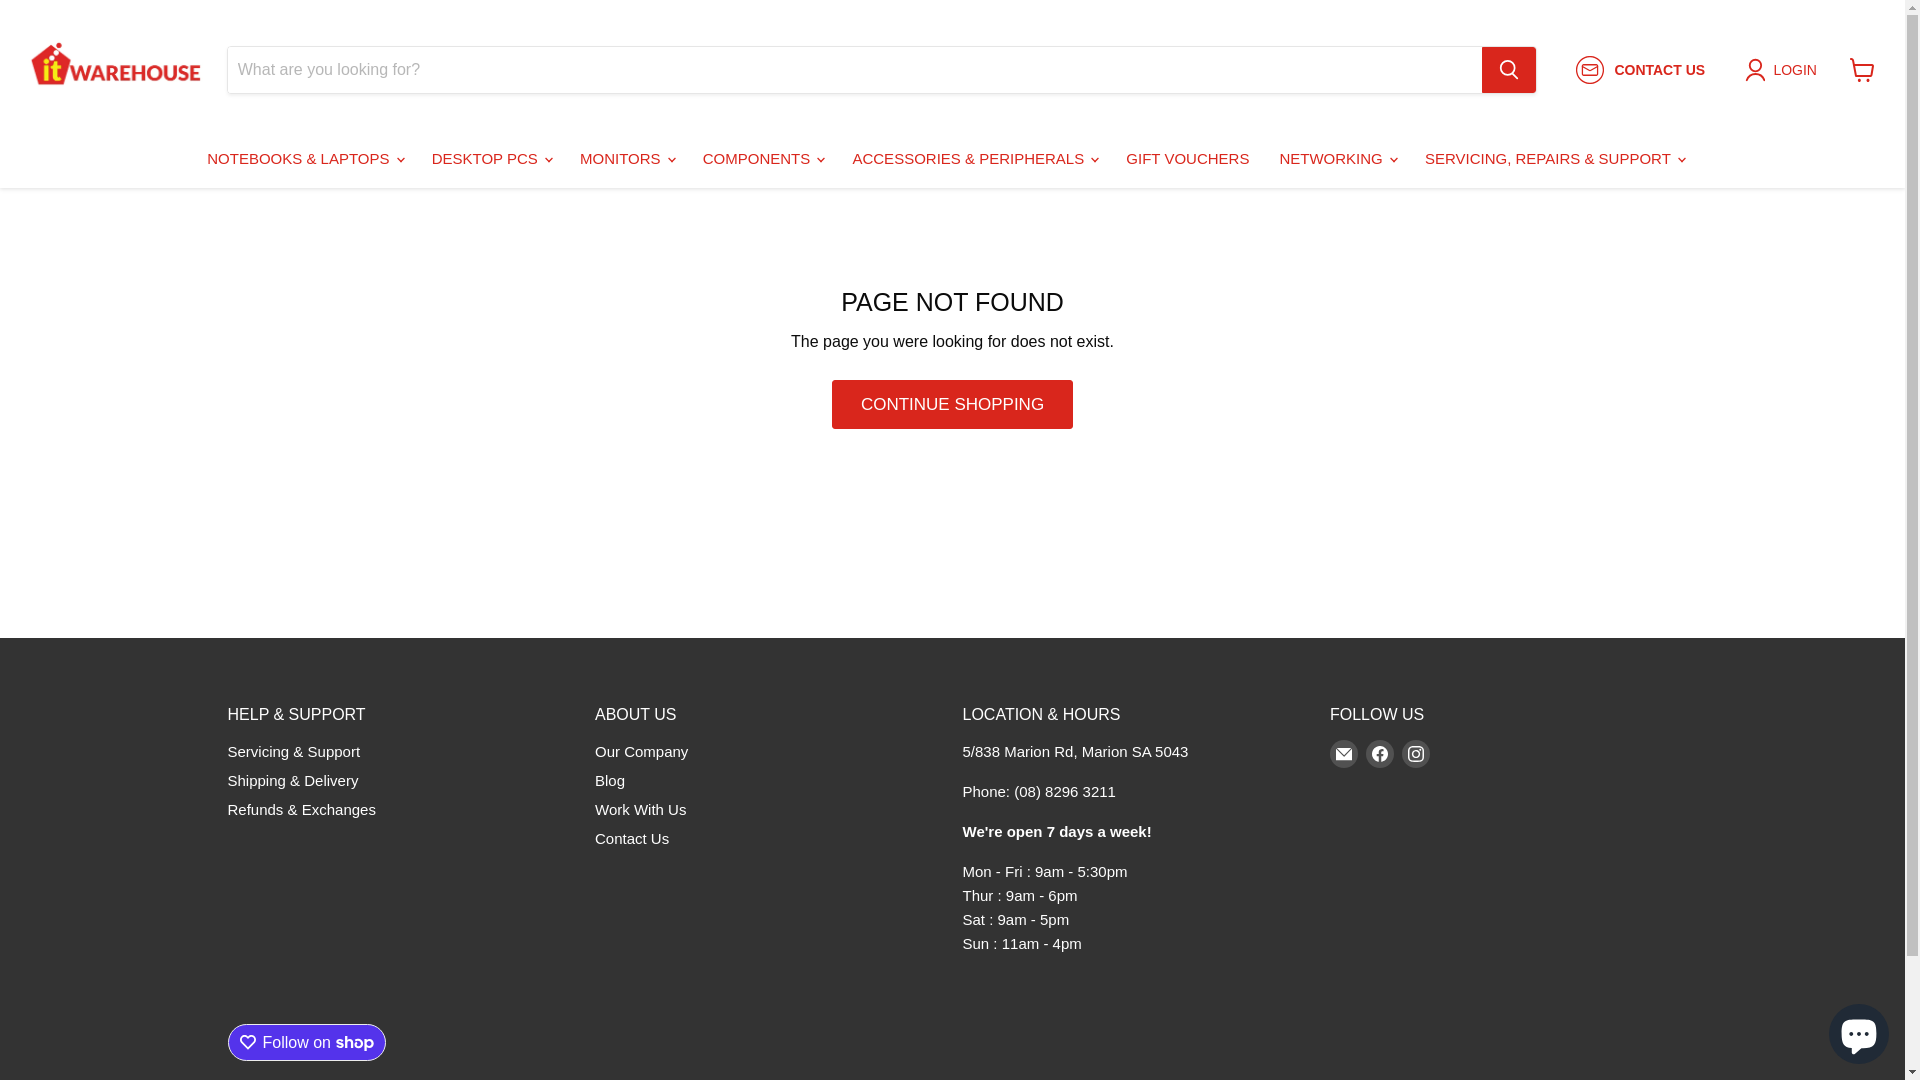  What do you see at coordinates (294, 752) in the screenshot?
I see `Servicing & Support` at bounding box center [294, 752].